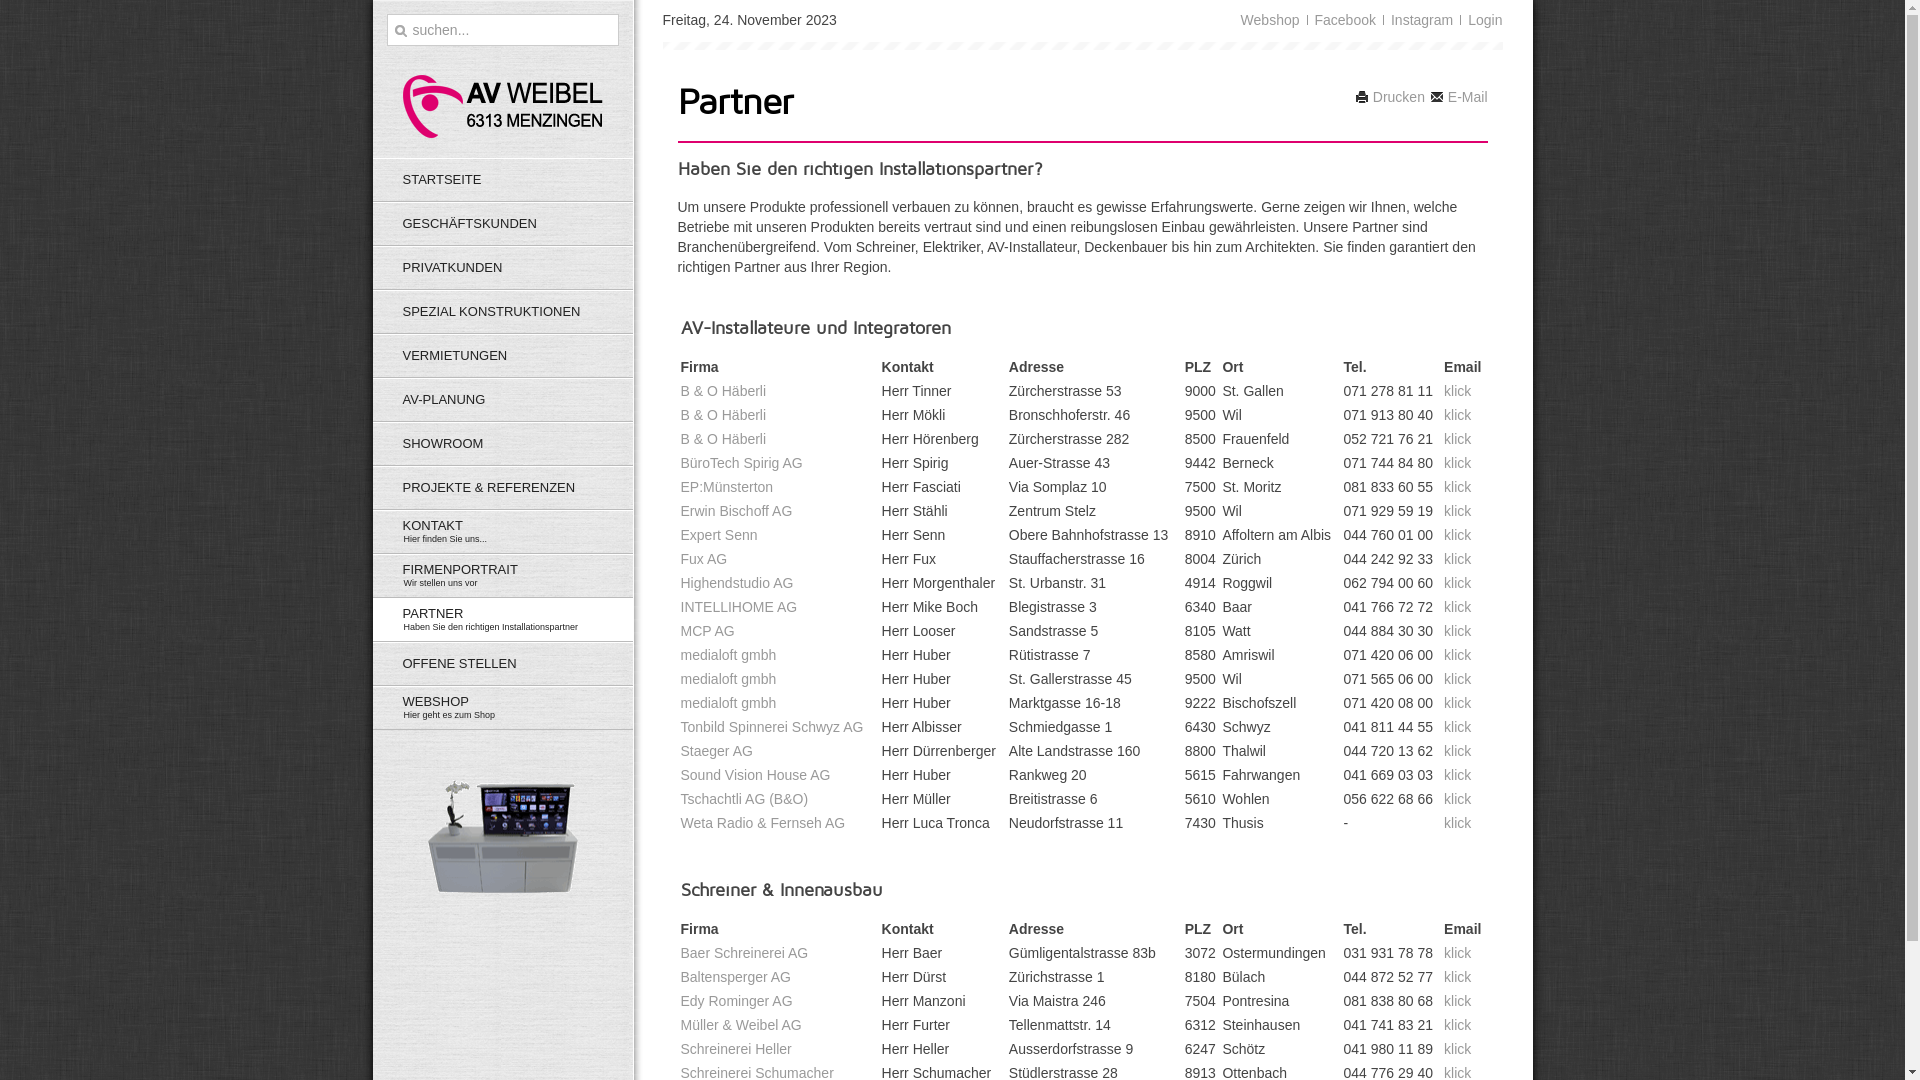 This screenshot has width=1920, height=1080. What do you see at coordinates (1344, 20) in the screenshot?
I see `Facebook` at bounding box center [1344, 20].